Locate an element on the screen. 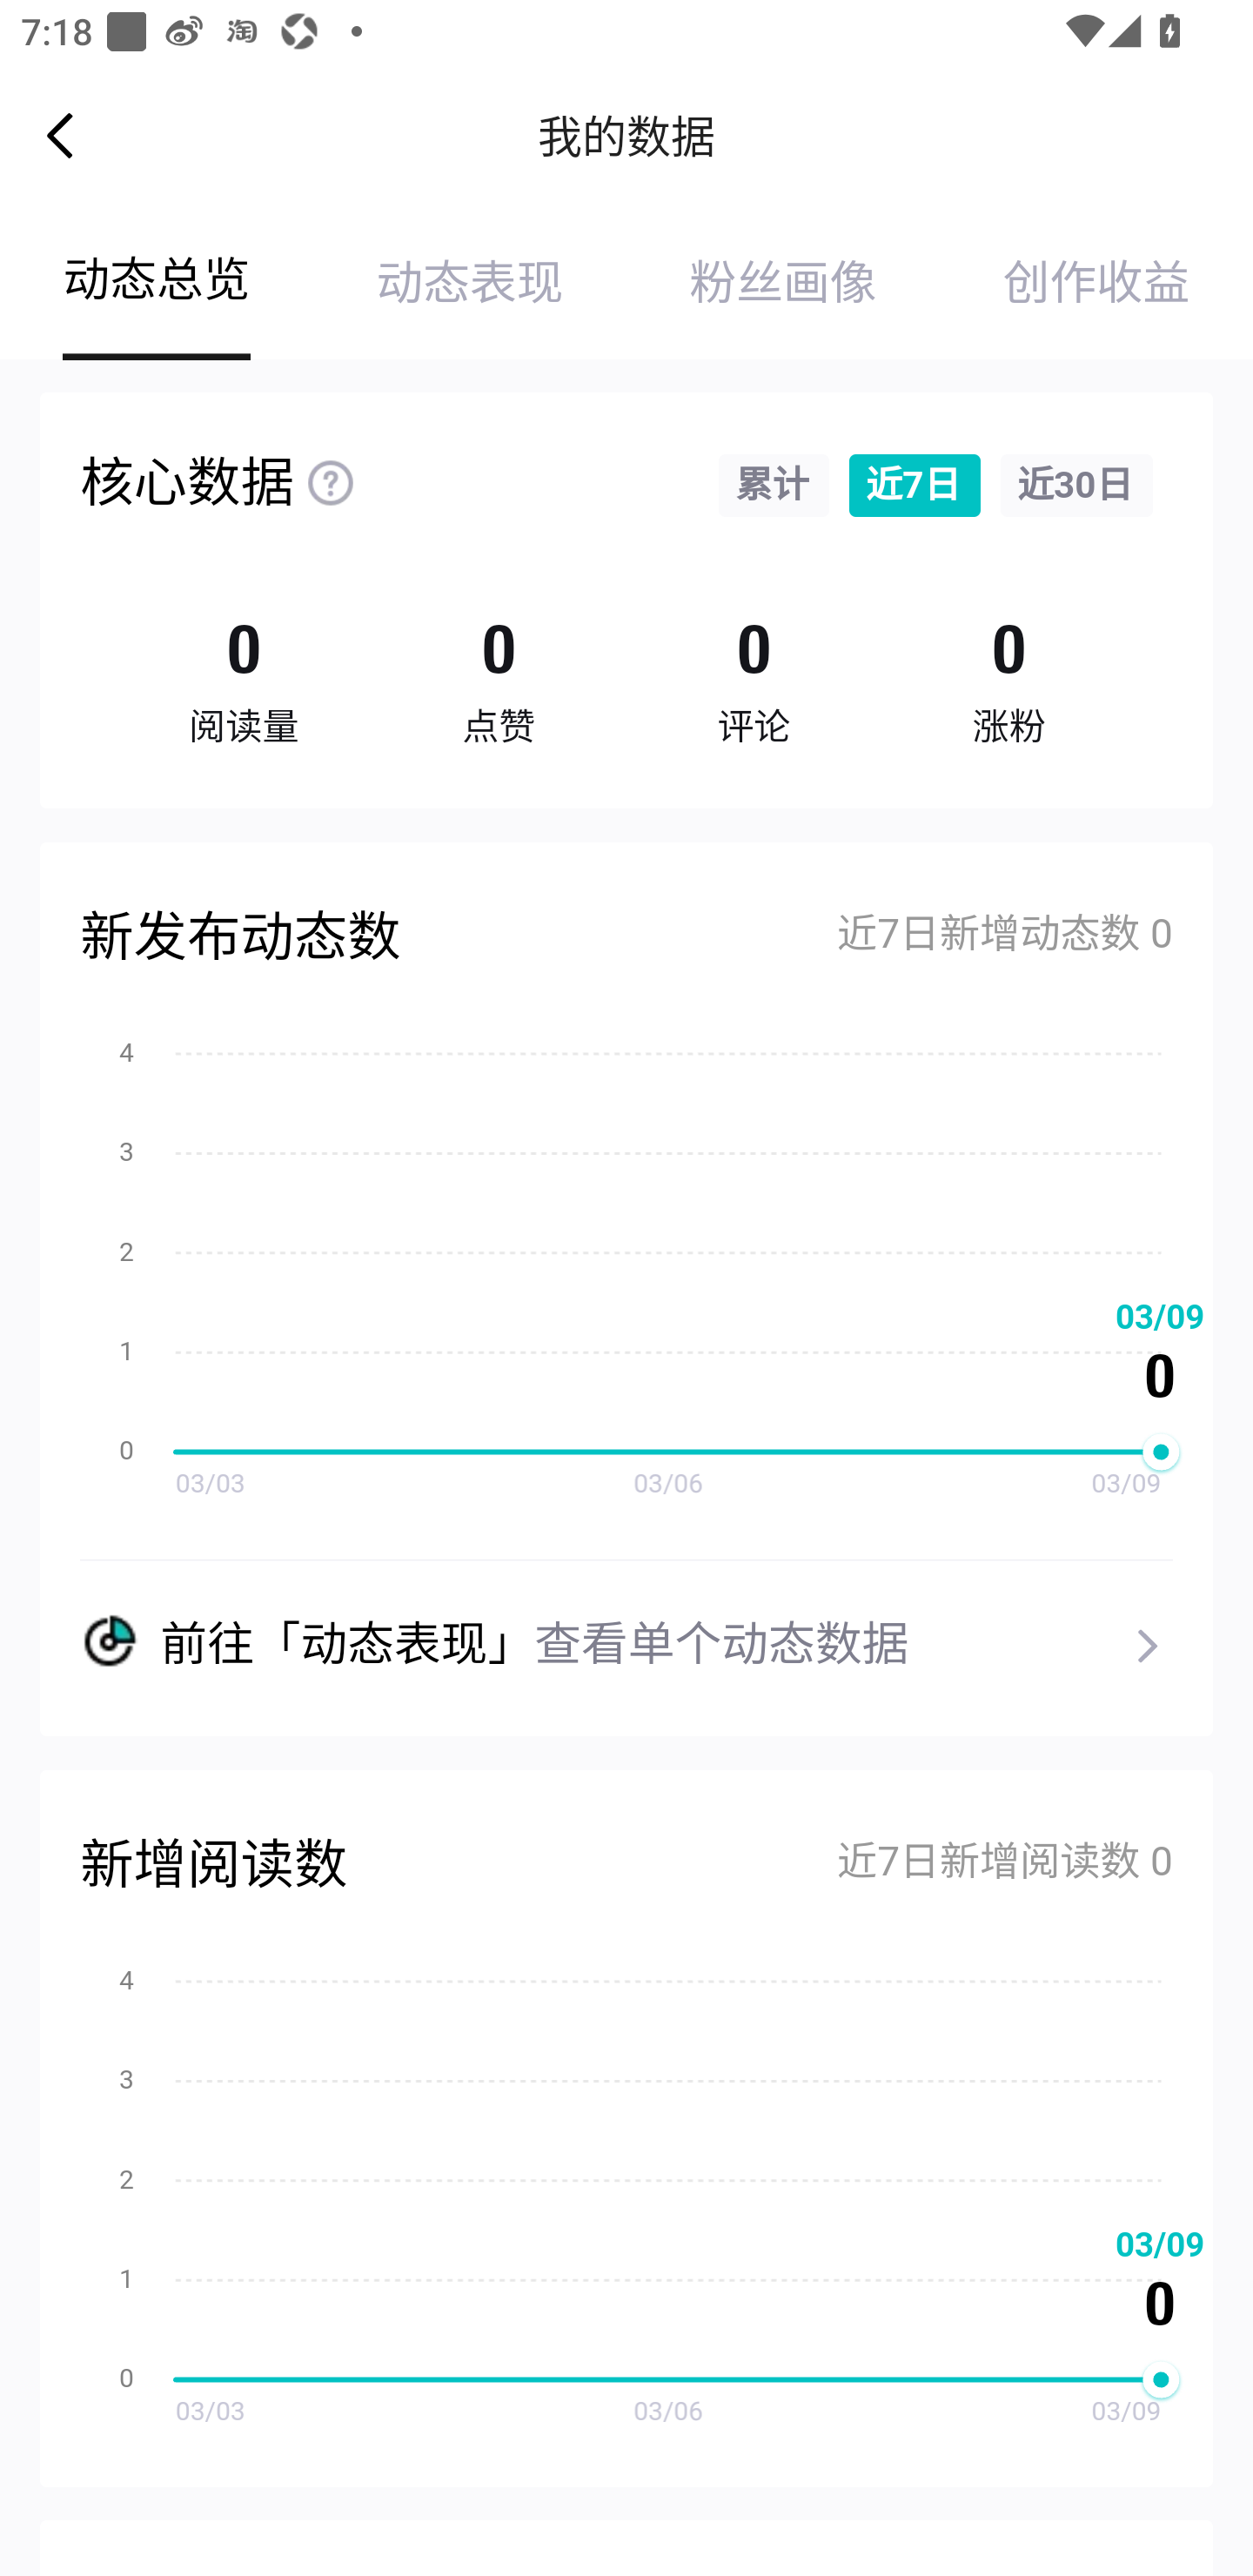  Navigate up is located at coordinates (60, 135).